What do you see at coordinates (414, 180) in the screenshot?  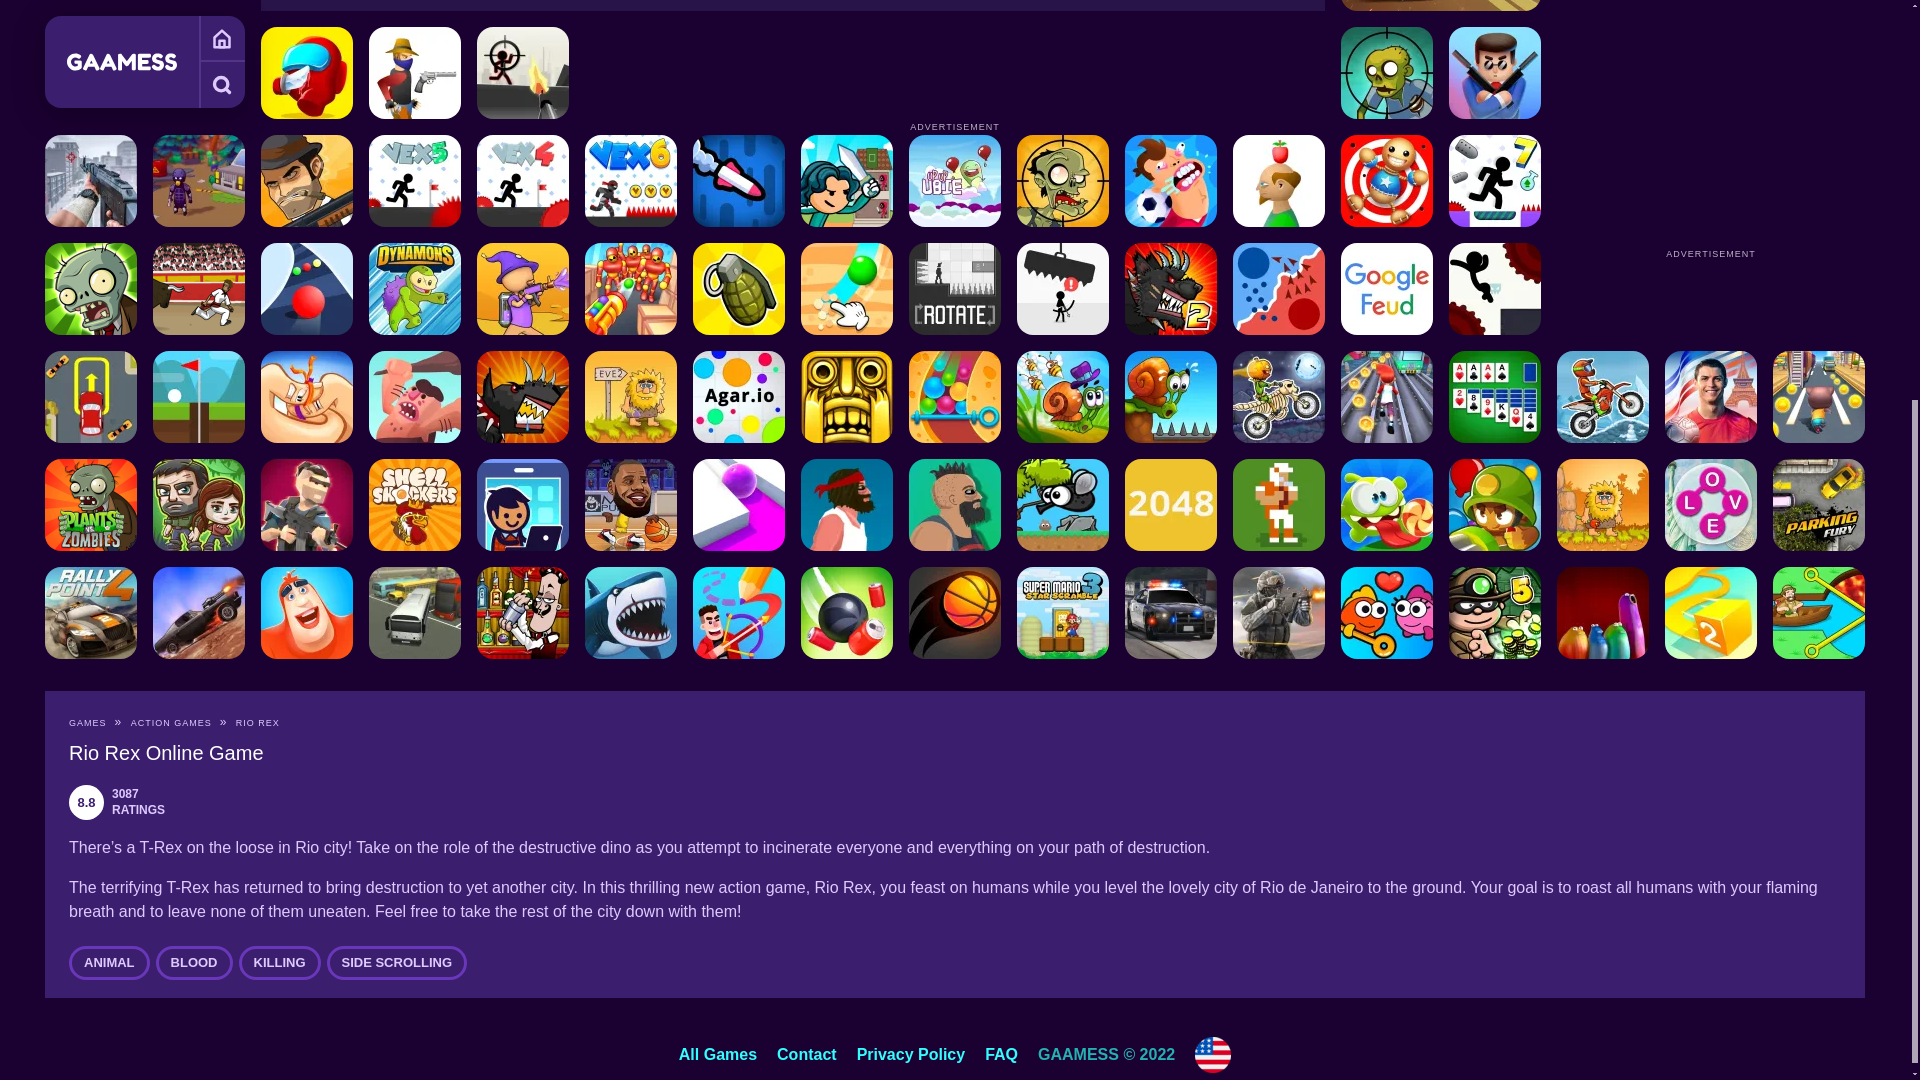 I see `Vex 5` at bounding box center [414, 180].